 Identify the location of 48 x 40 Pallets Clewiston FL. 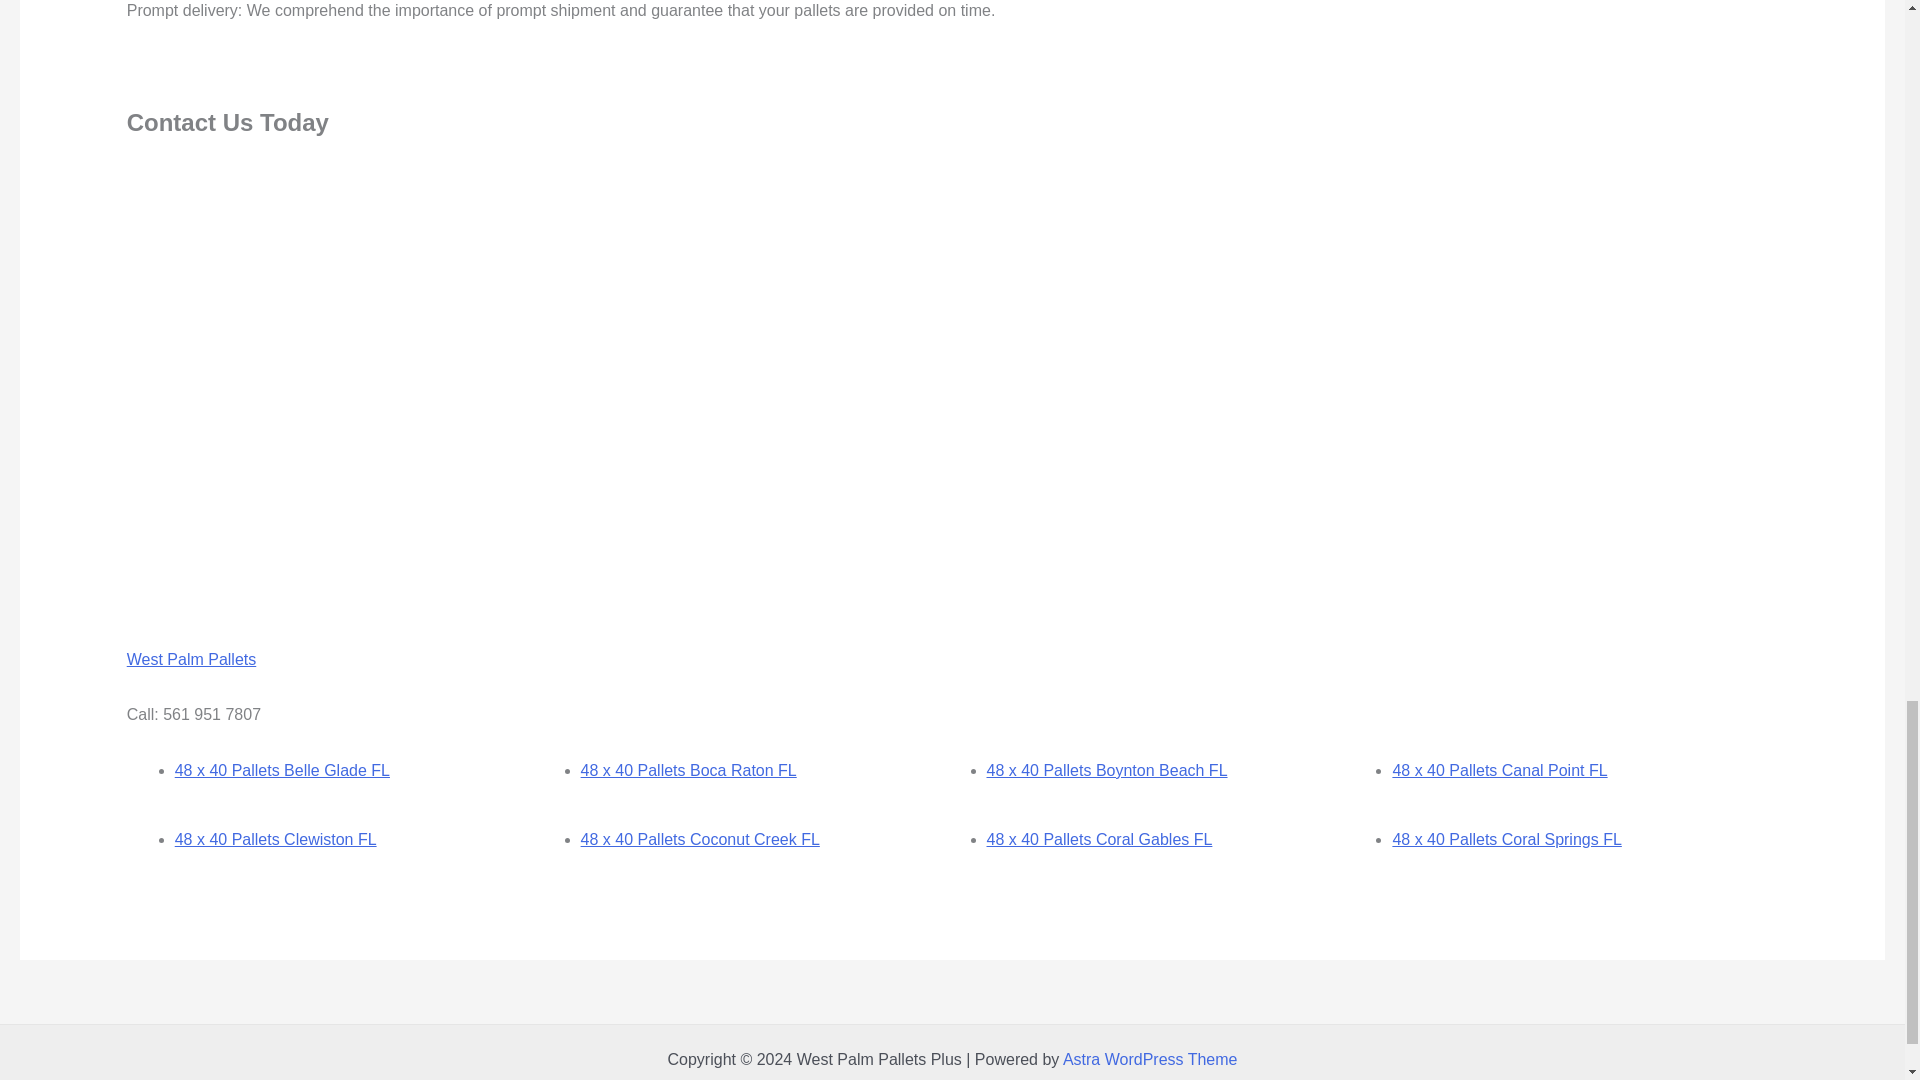
(275, 838).